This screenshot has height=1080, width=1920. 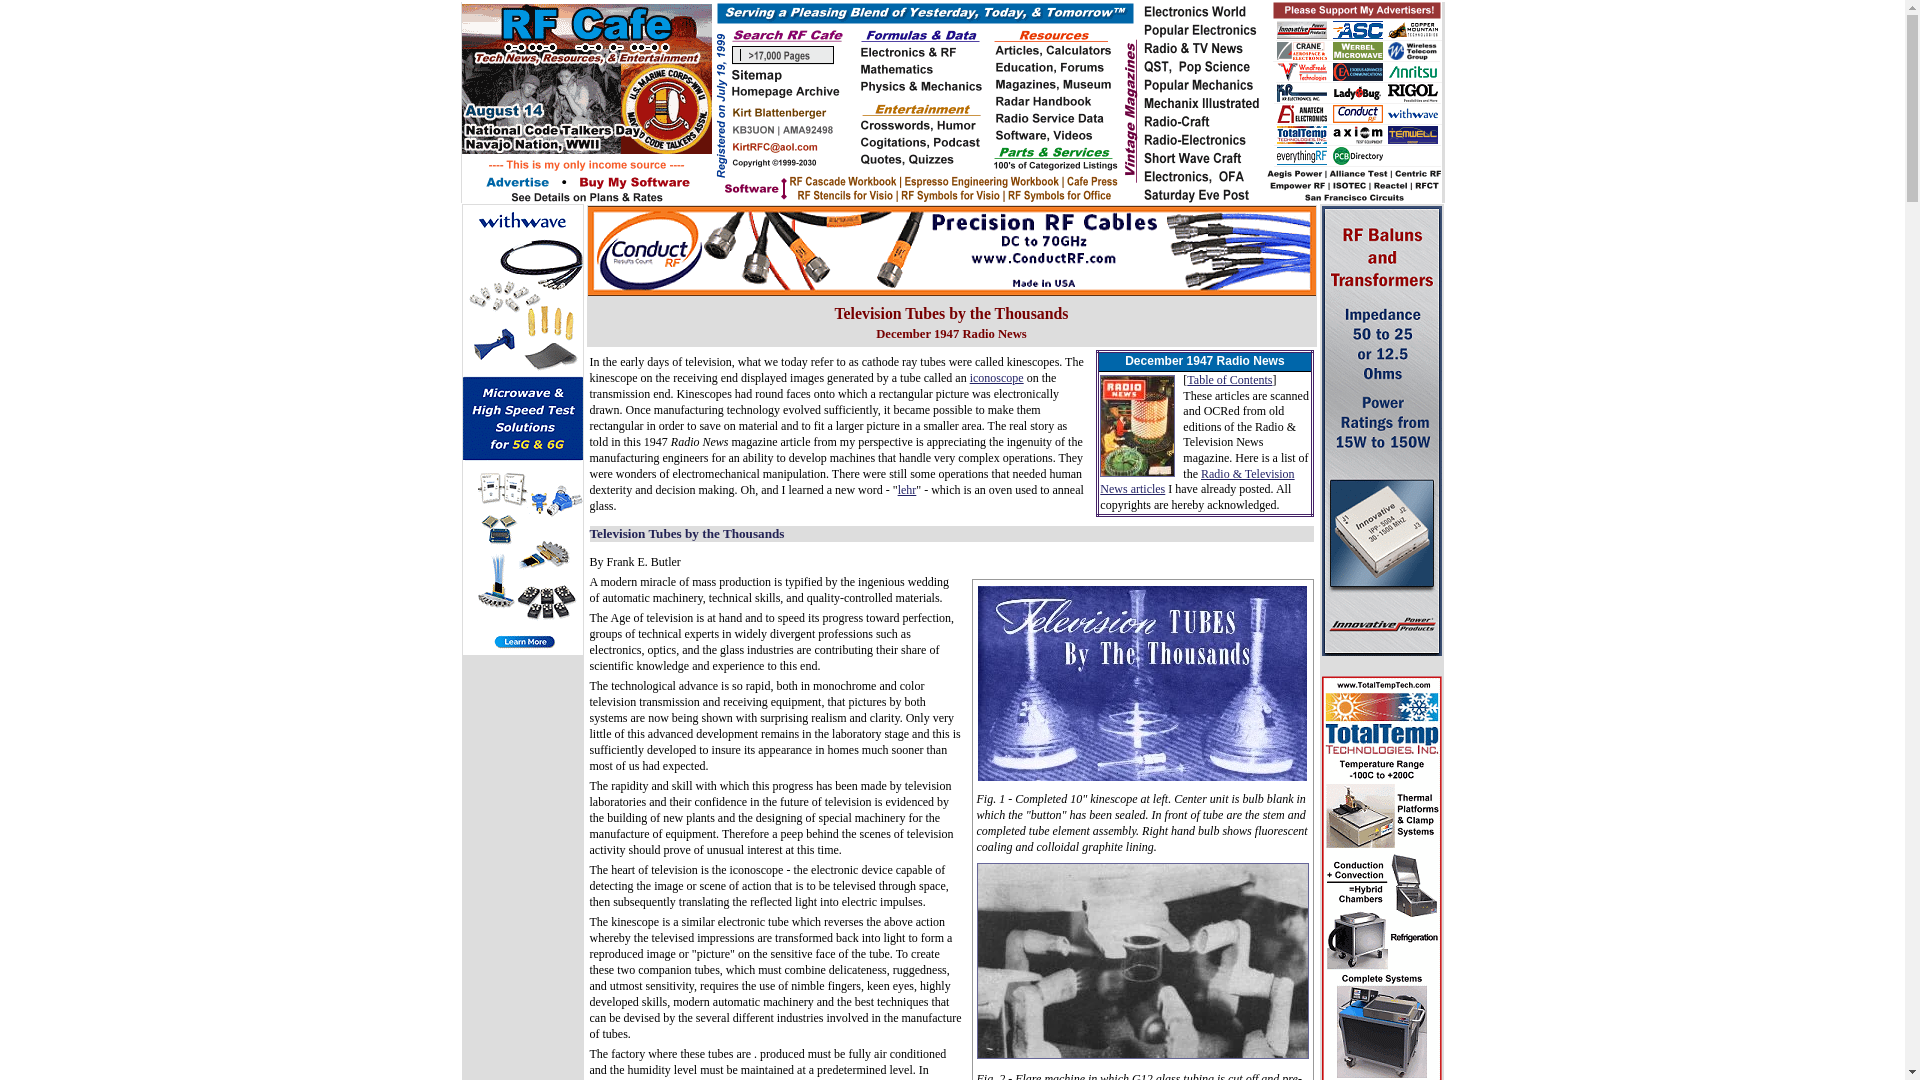 What do you see at coordinates (996, 378) in the screenshot?
I see `iconoscope` at bounding box center [996, 378].